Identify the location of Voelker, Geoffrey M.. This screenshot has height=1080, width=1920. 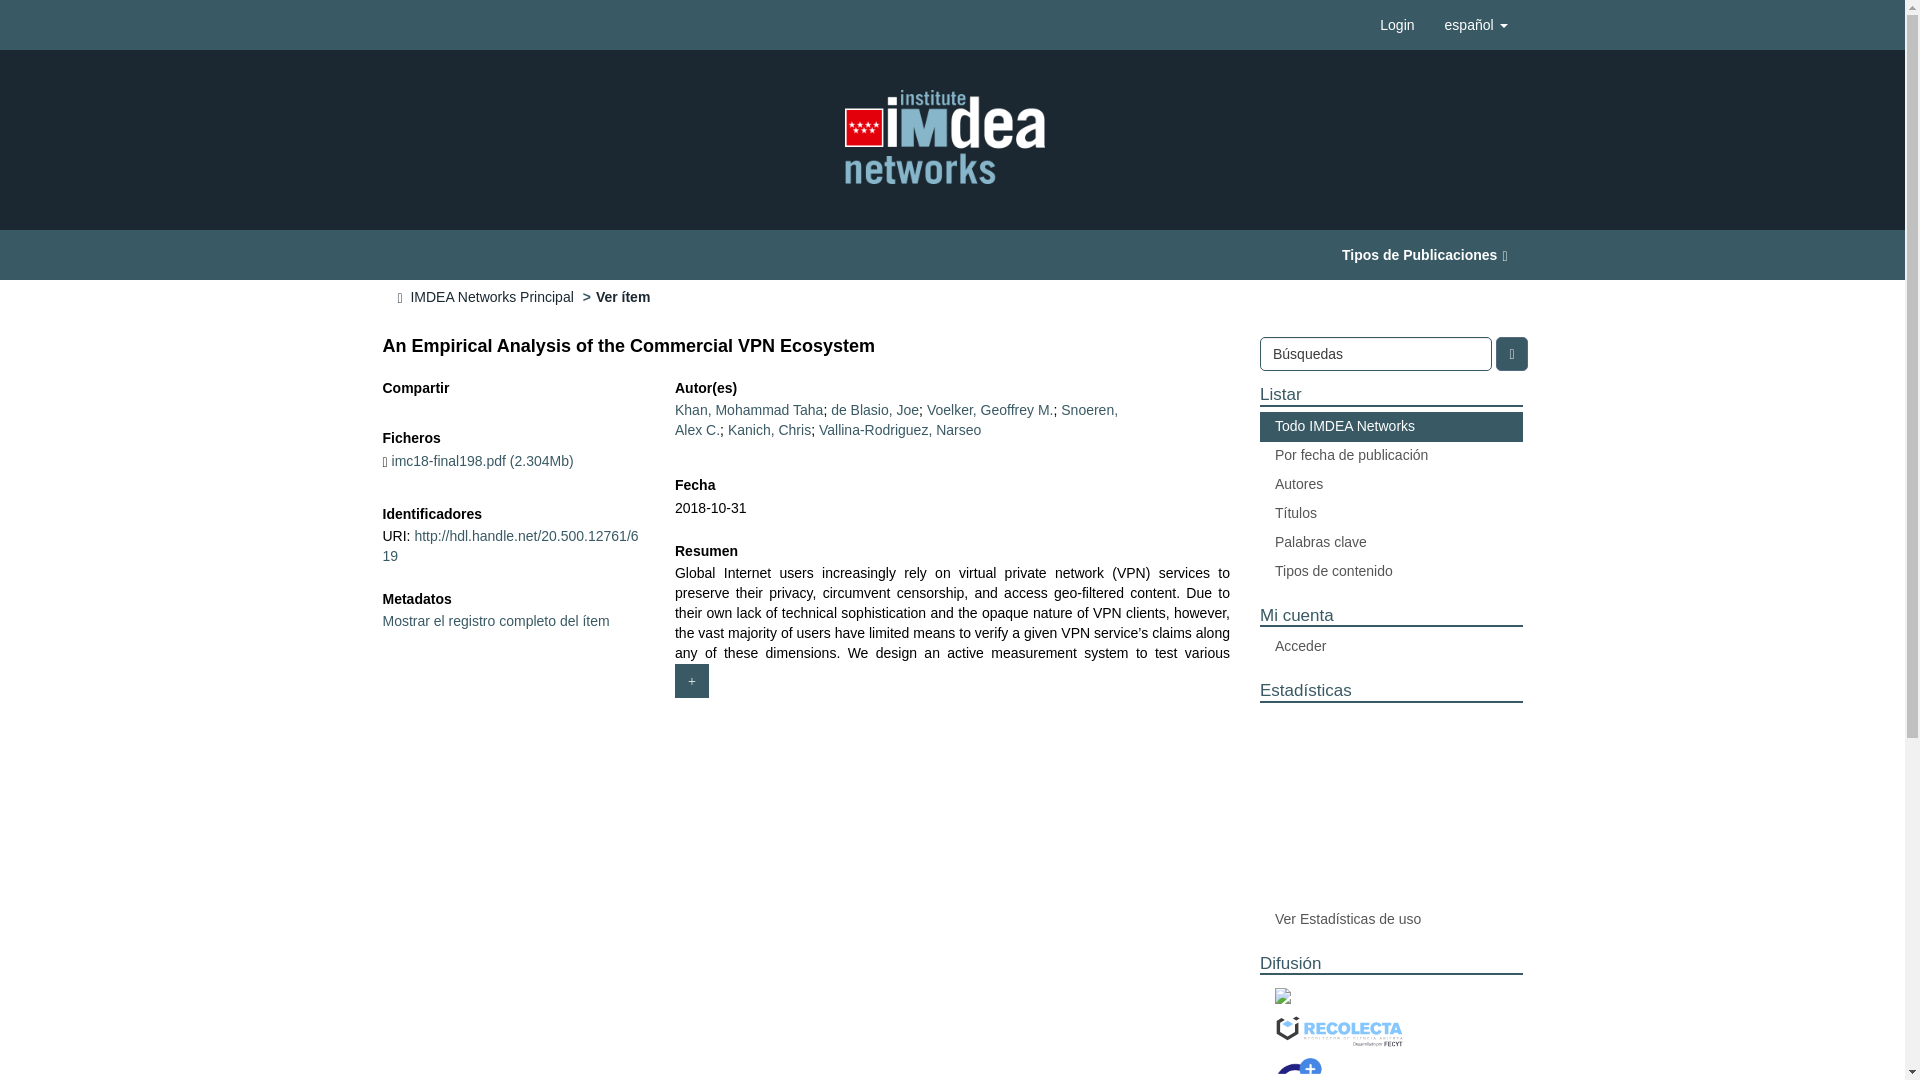
(990, 409).